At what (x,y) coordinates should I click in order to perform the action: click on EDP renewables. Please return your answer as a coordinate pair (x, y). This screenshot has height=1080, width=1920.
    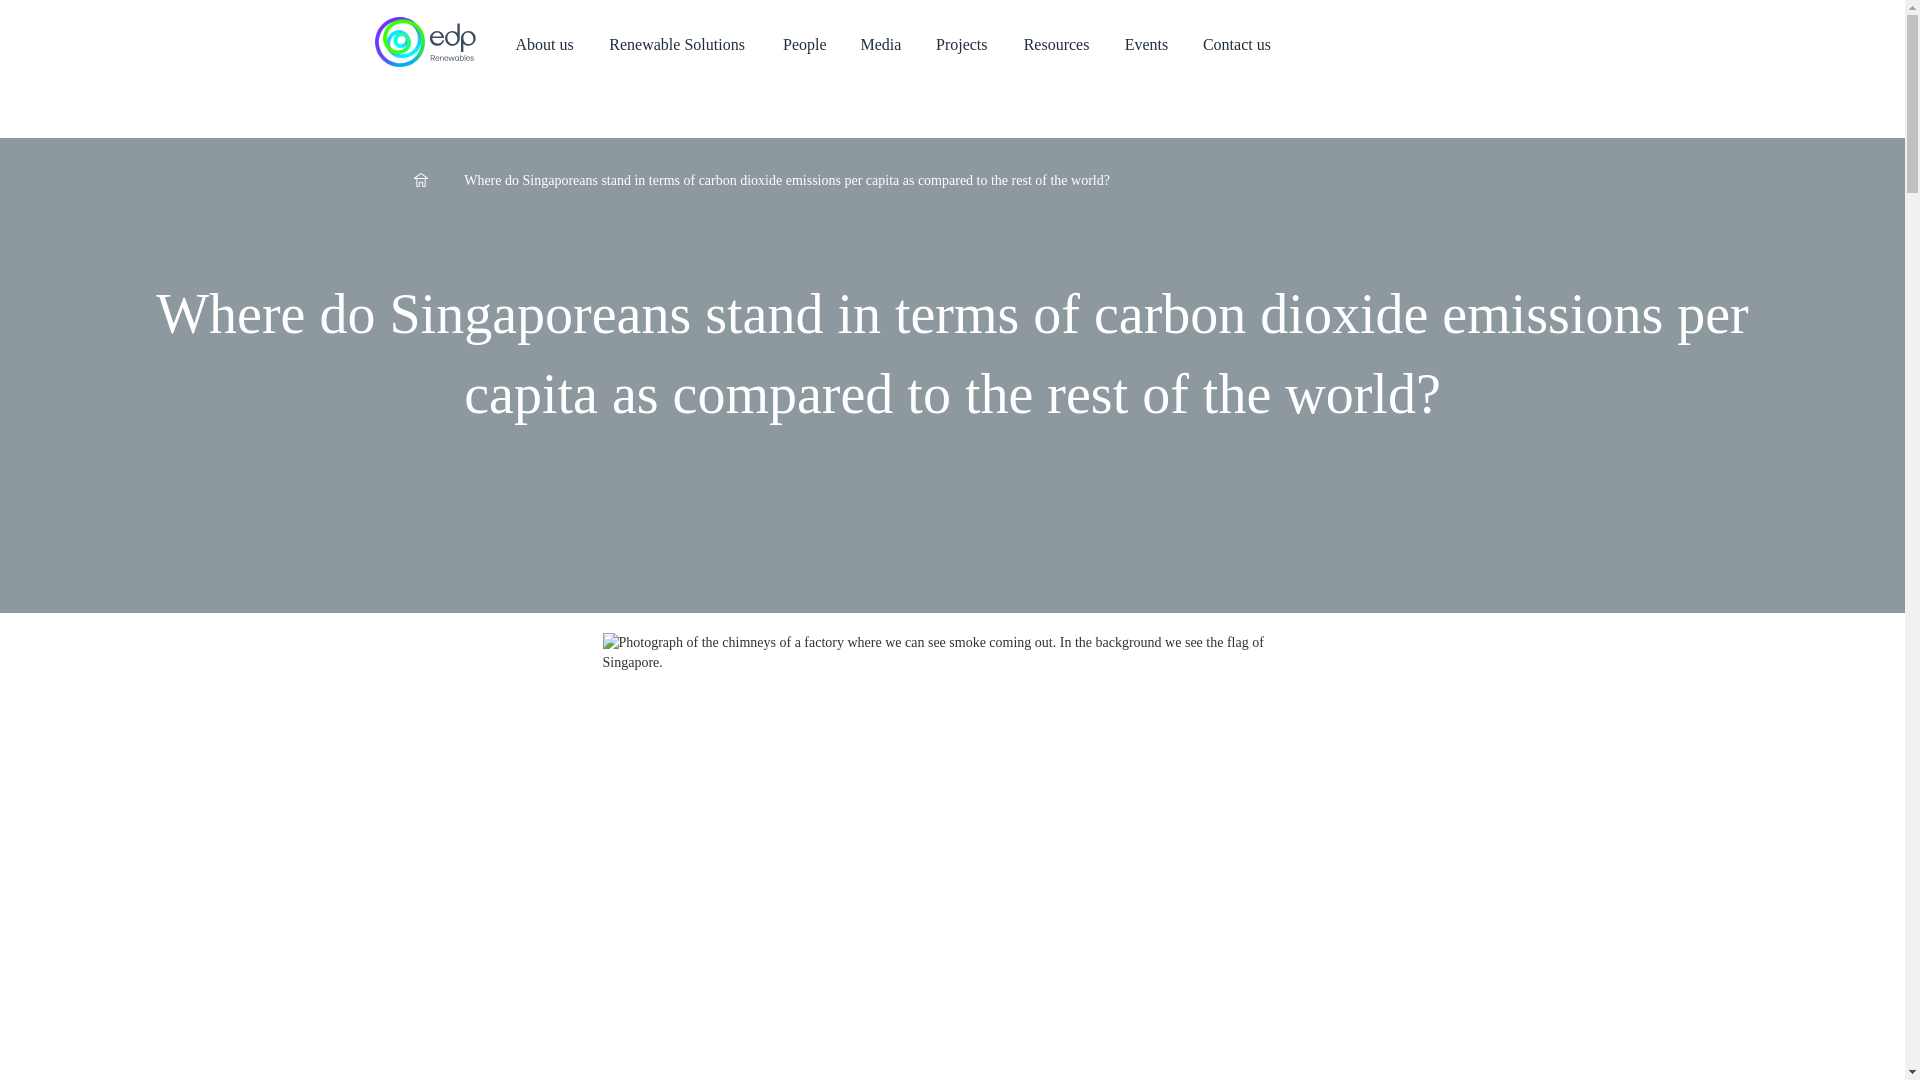
    Looking at the image, I should click on (424, 46).